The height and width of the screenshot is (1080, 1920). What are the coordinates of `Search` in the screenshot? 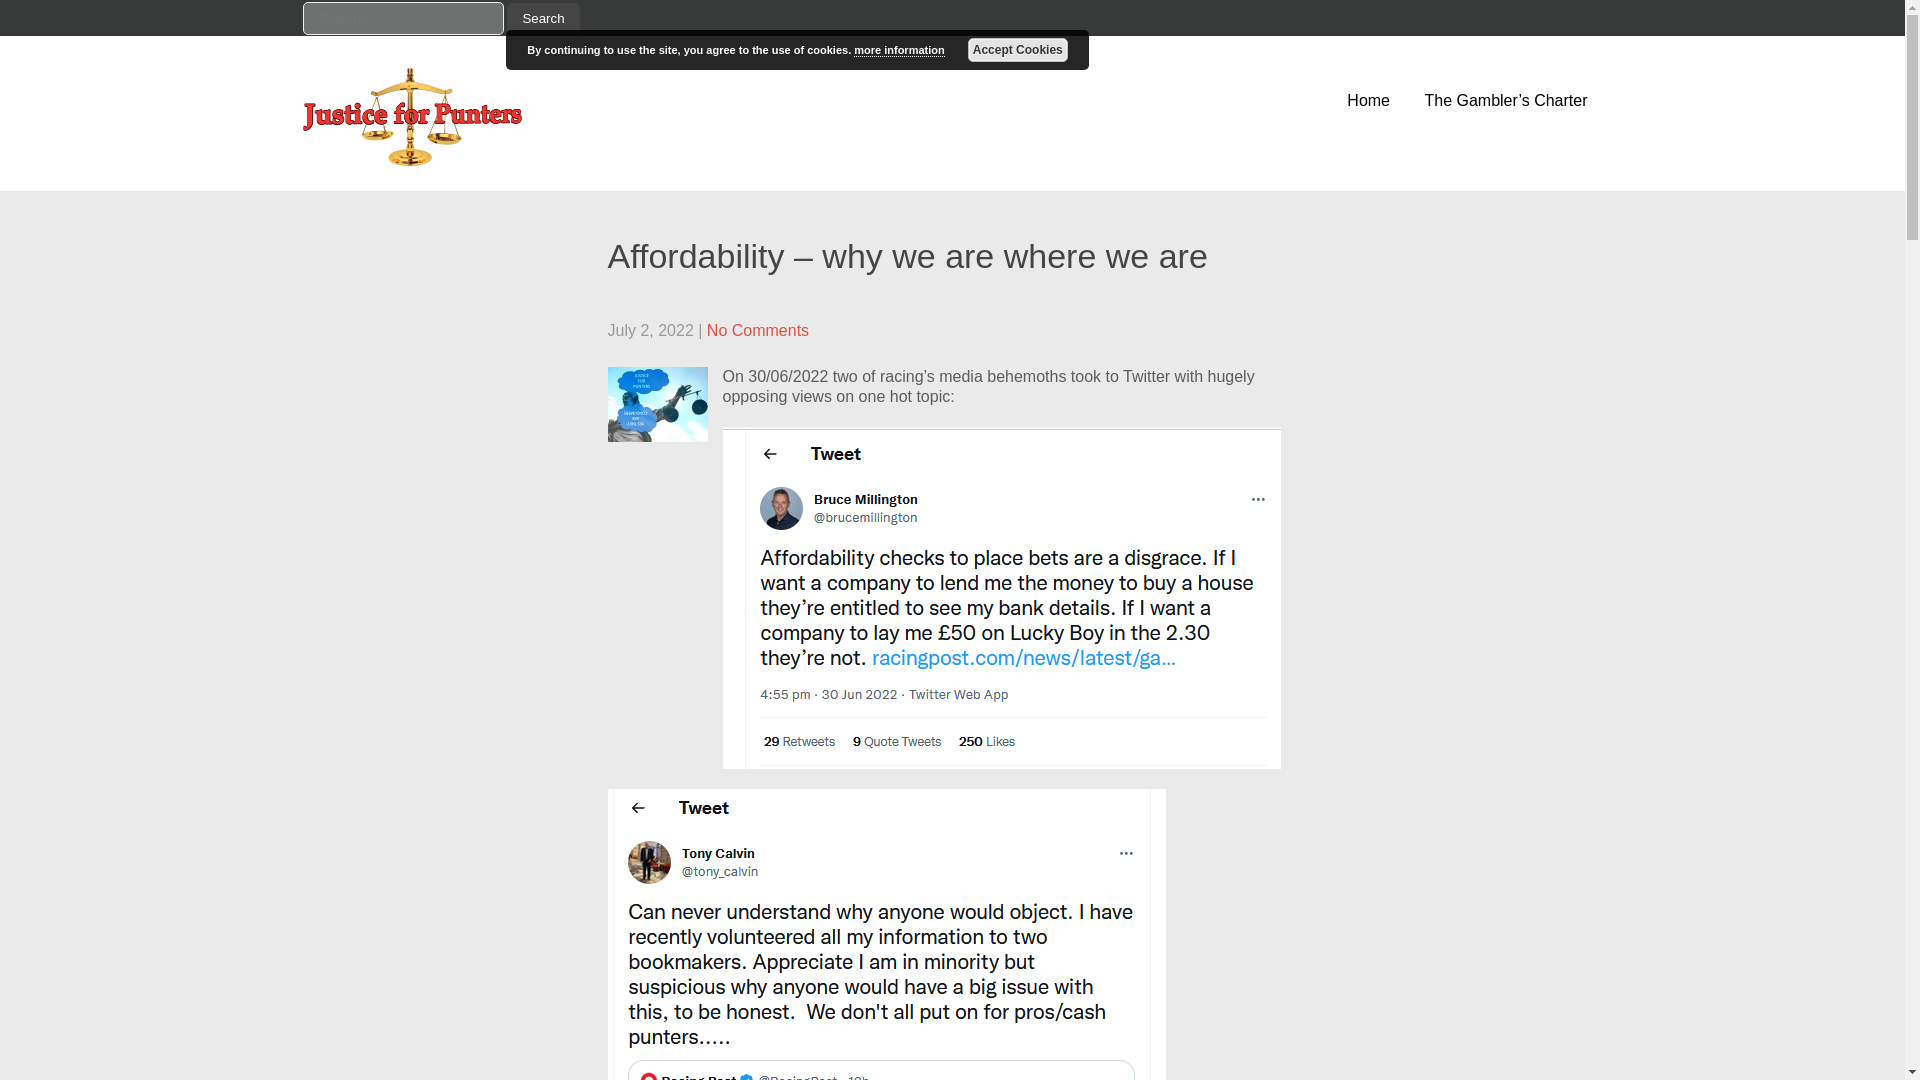 It's located at (542, 18).